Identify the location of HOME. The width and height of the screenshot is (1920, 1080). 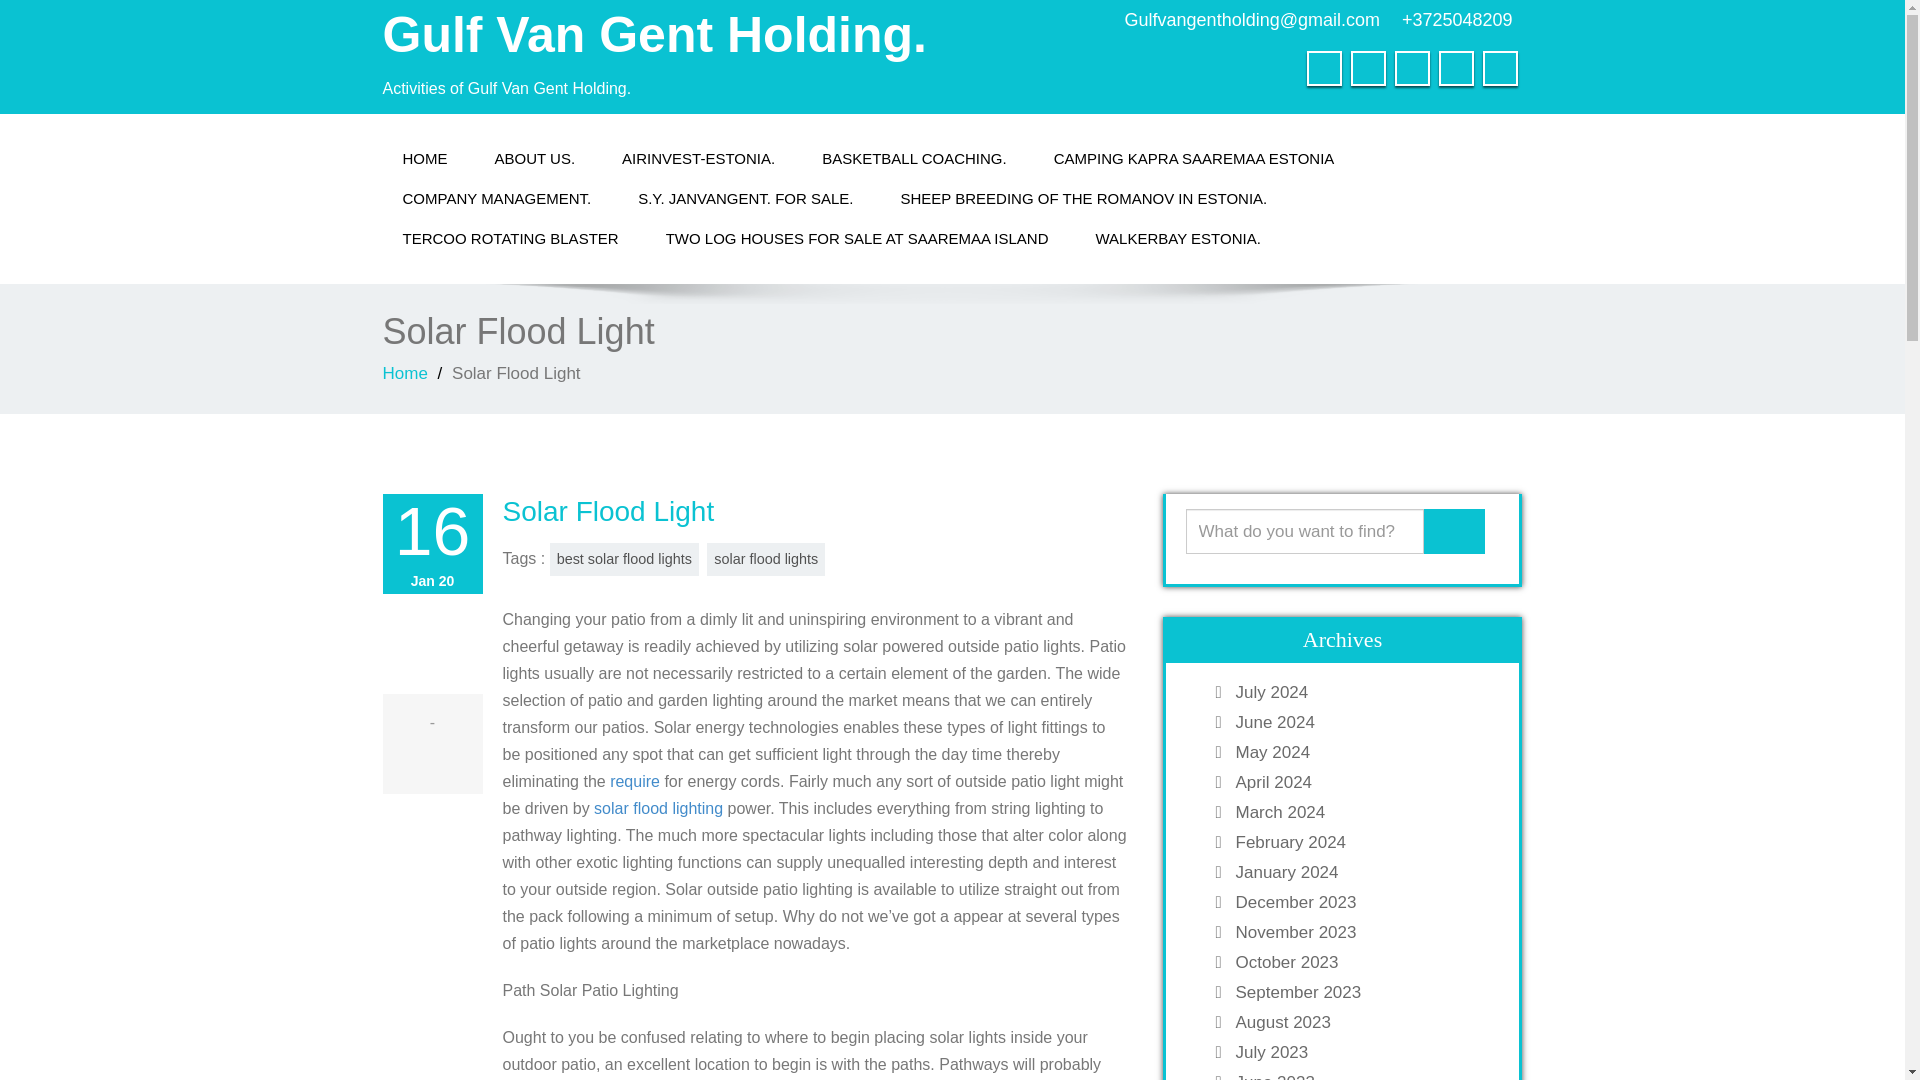
(424, 159).